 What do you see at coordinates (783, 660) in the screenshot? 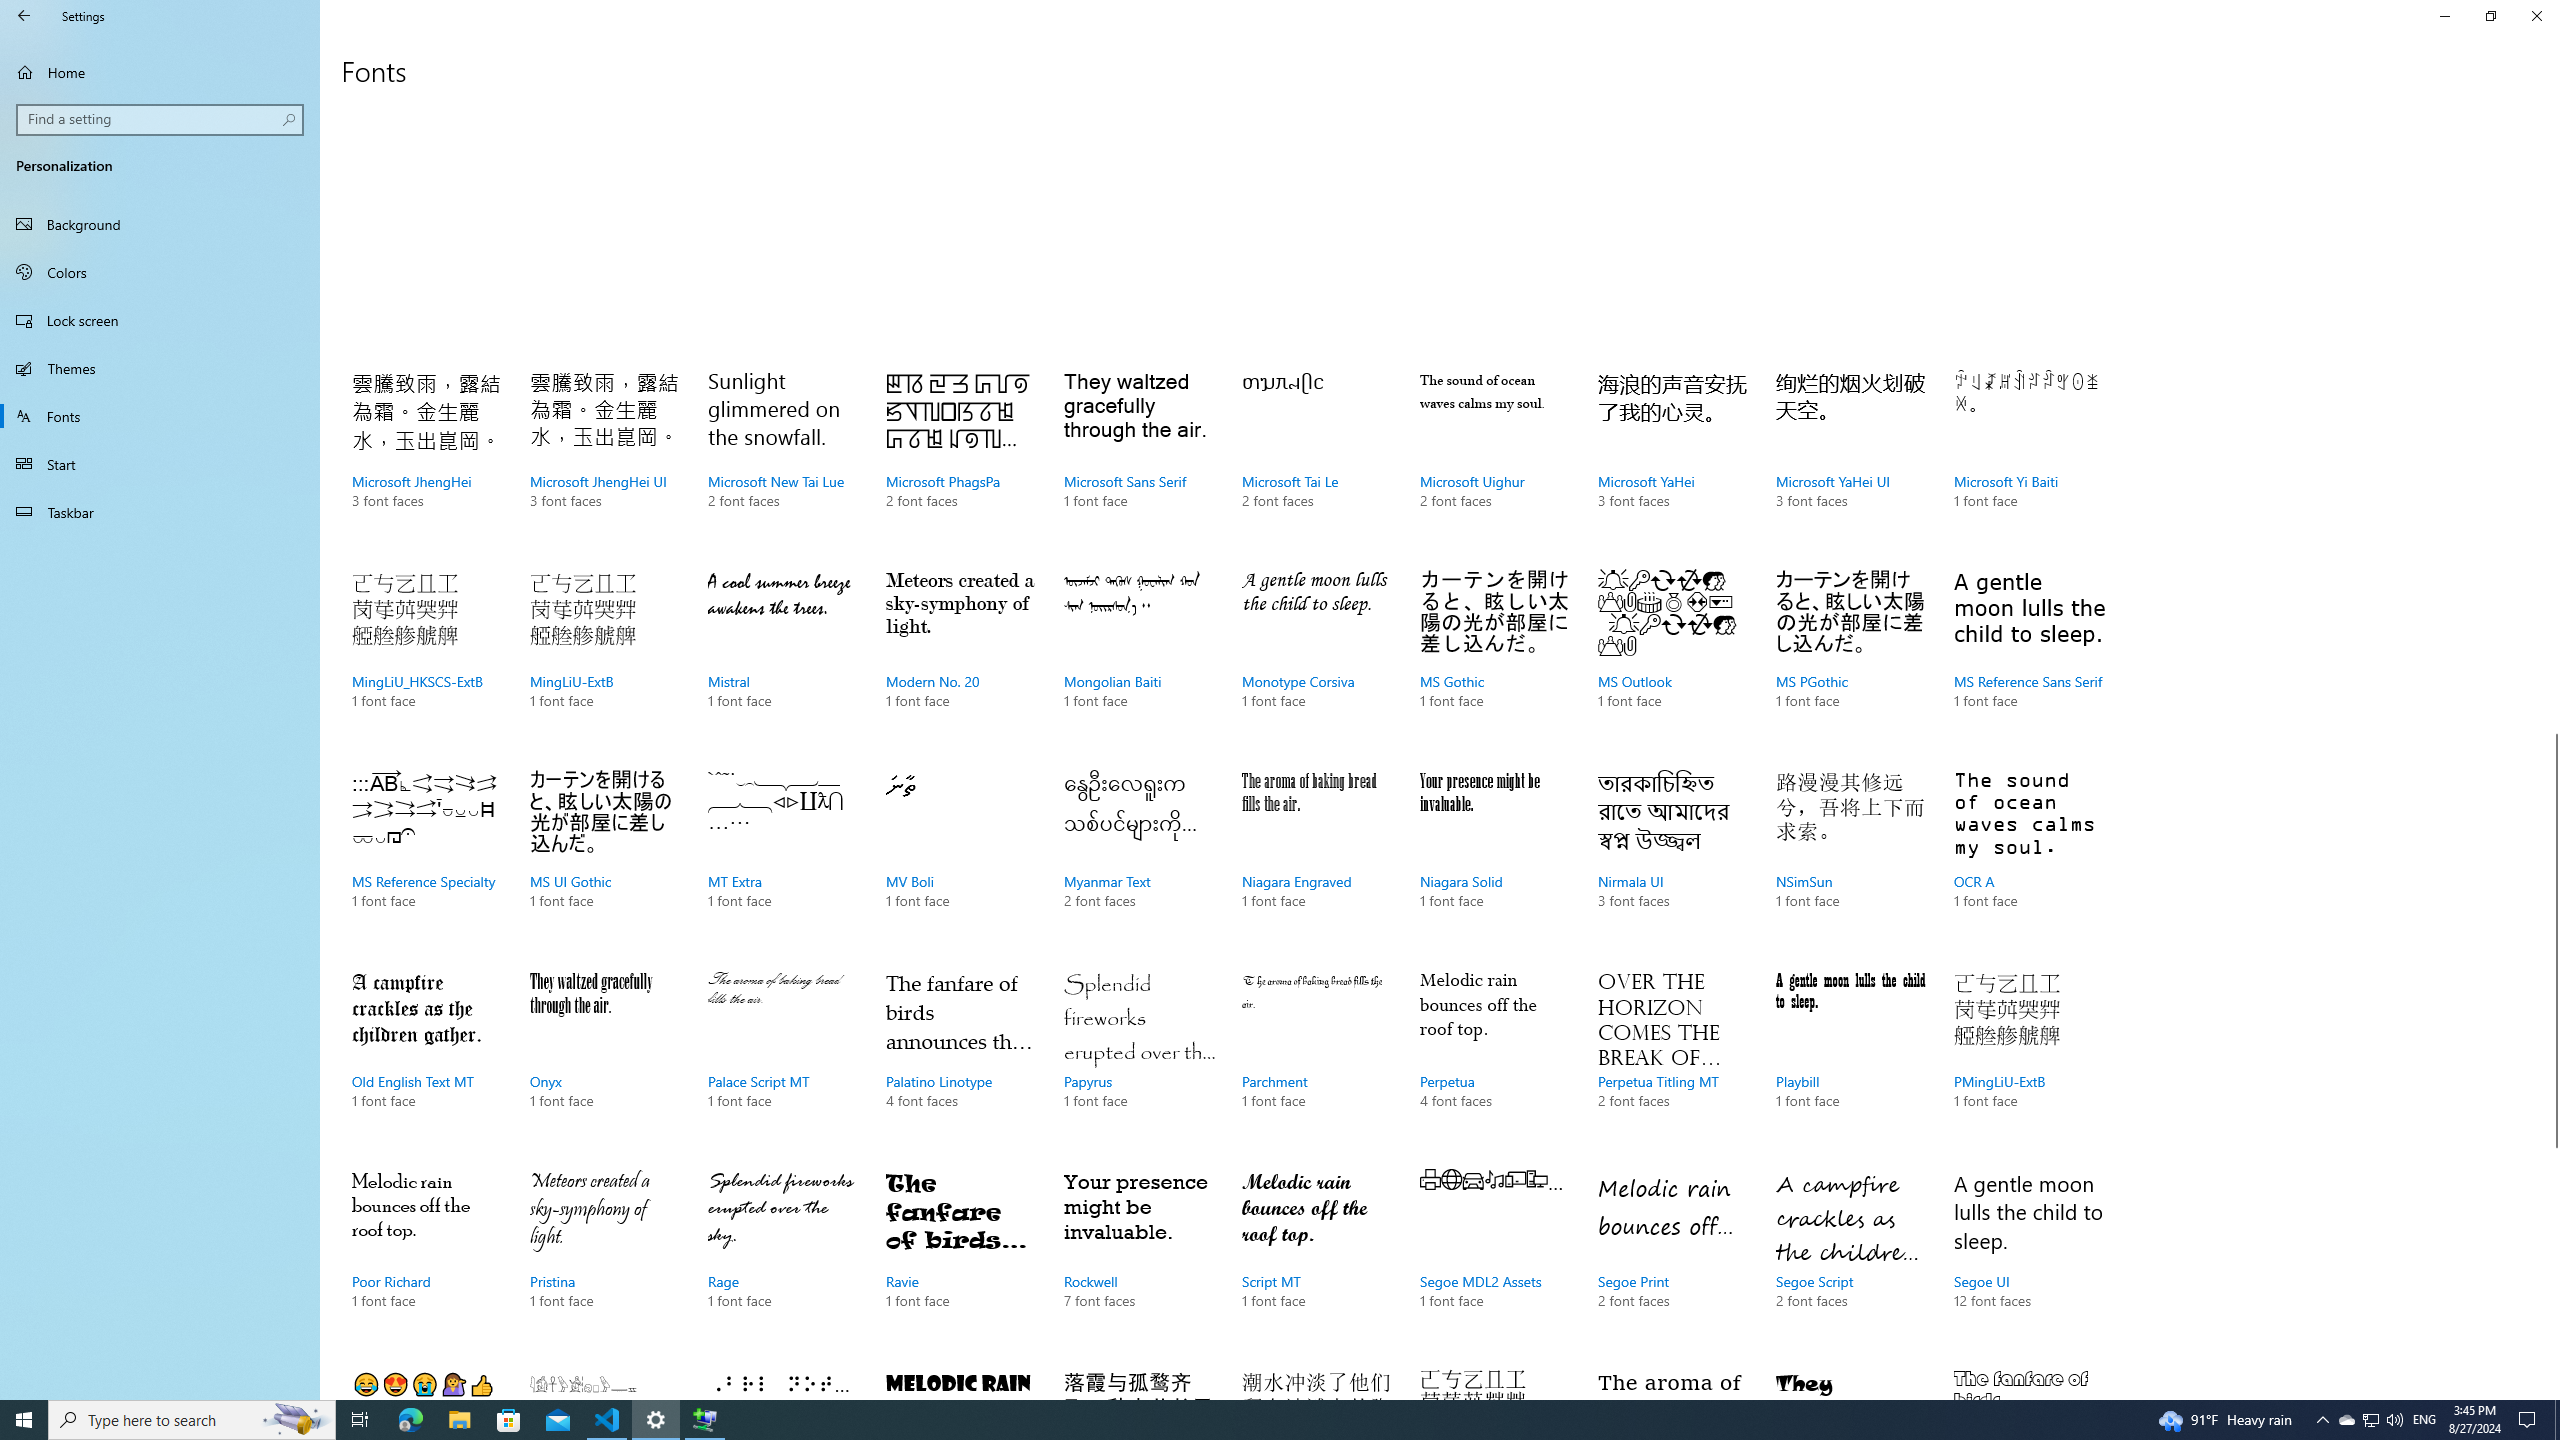
I see `Mistral, 1 font face` at bounding box center [783, 660].